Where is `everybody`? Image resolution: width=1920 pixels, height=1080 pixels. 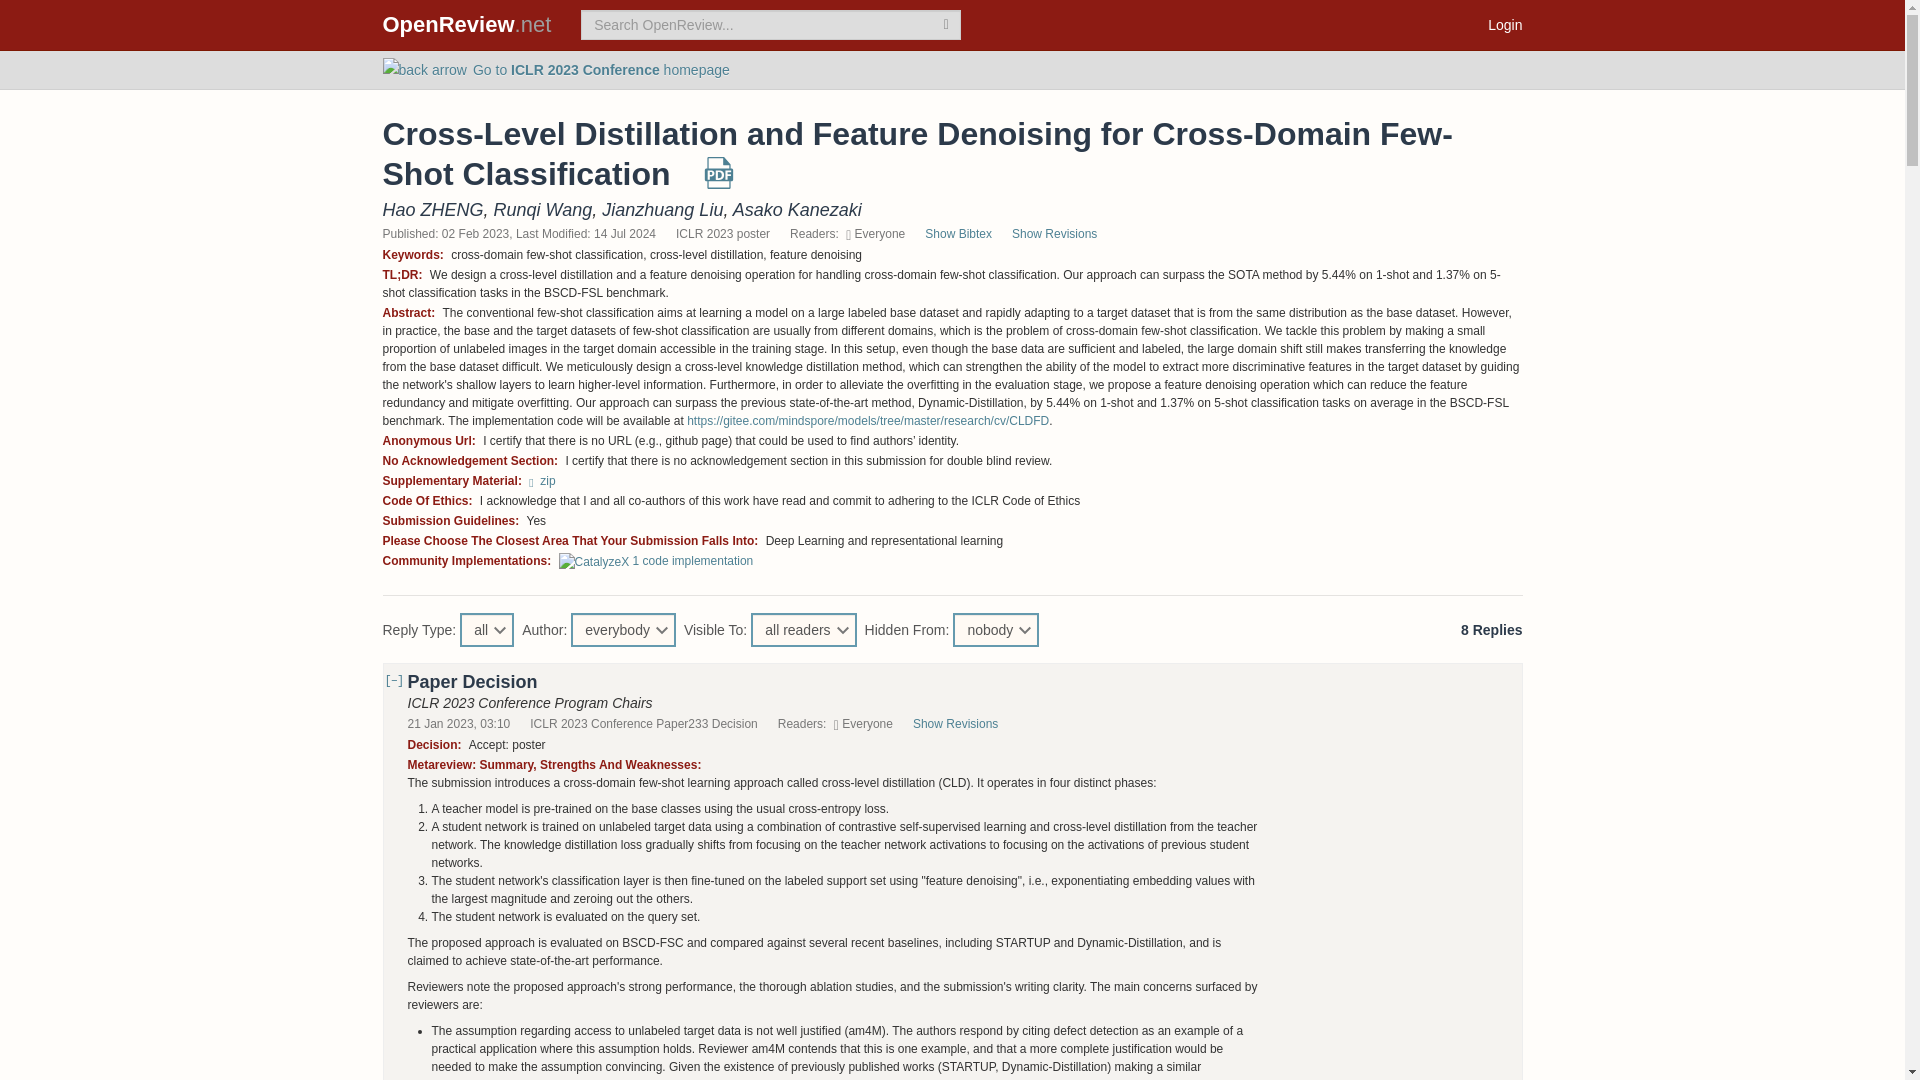
everybody is located at coordinates (622, 630).